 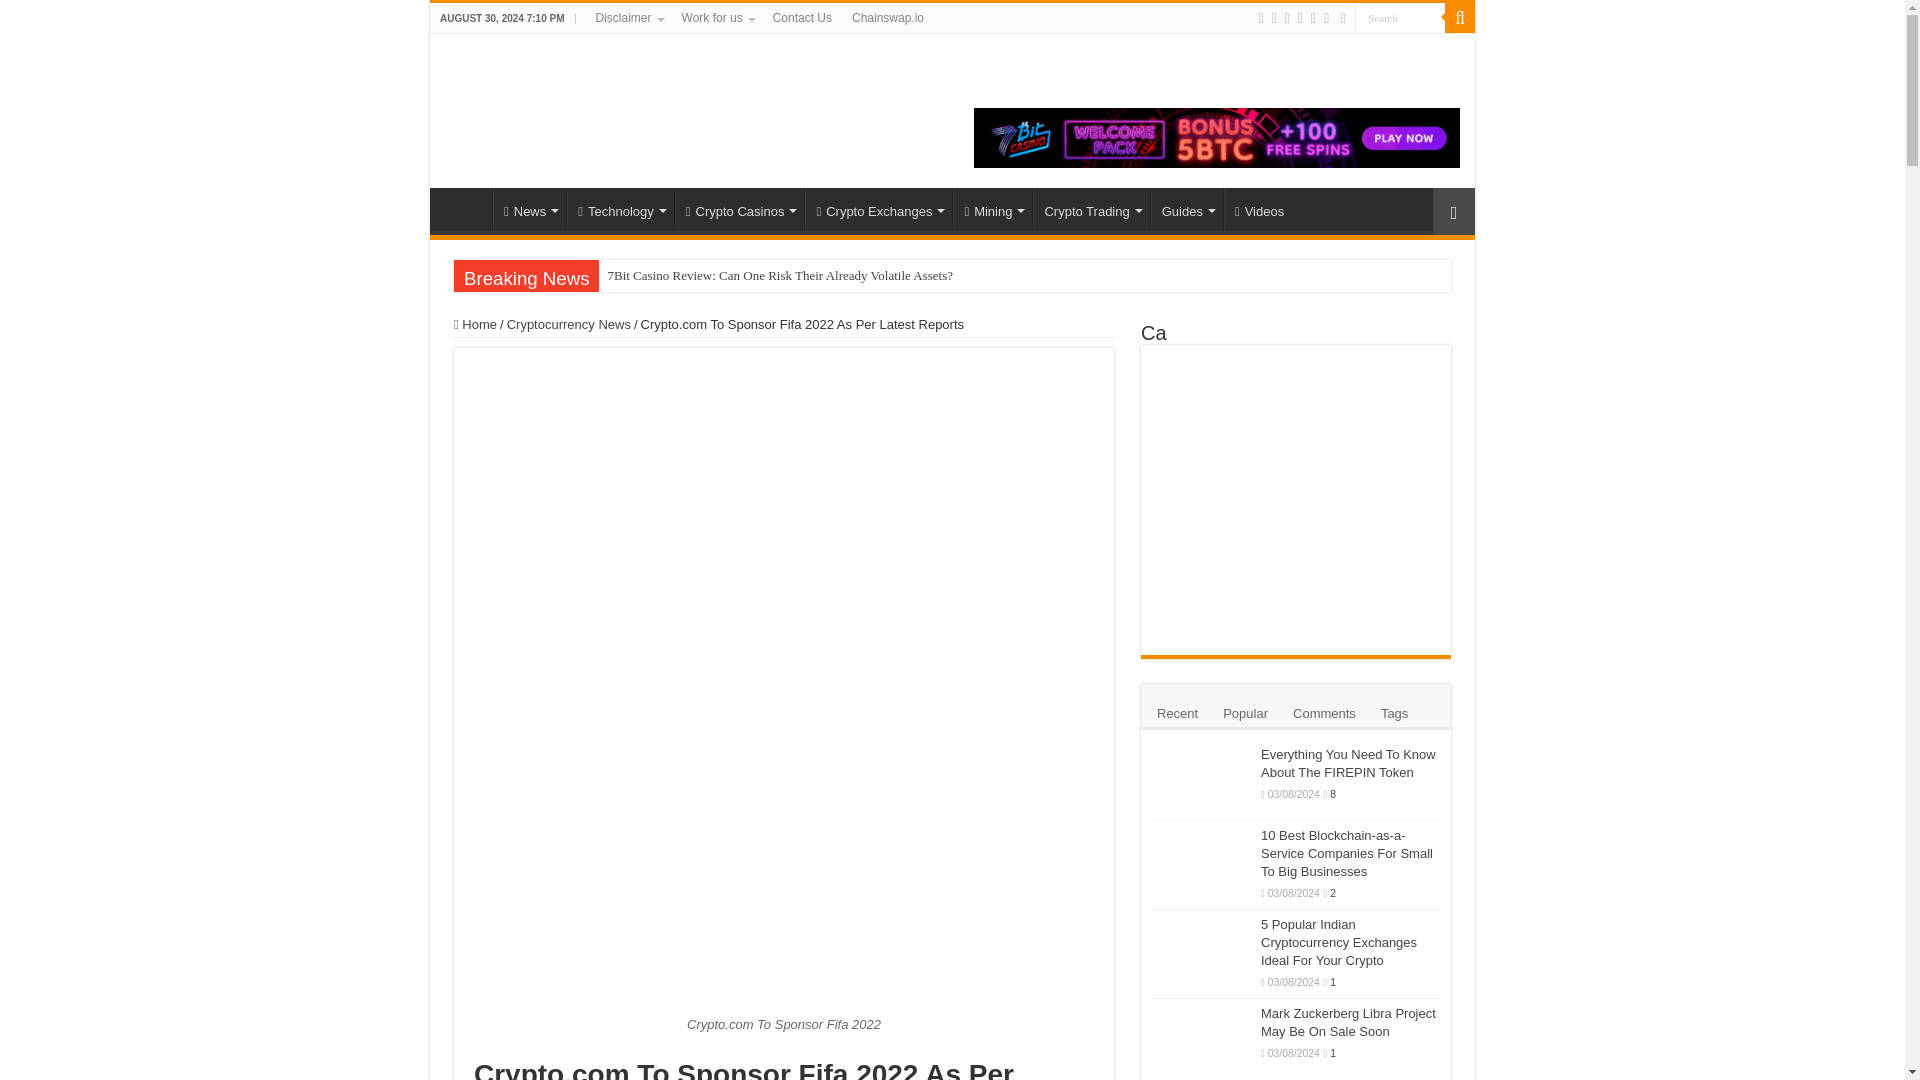 I want to click on Disclaimer, so click(x=628, y=18).